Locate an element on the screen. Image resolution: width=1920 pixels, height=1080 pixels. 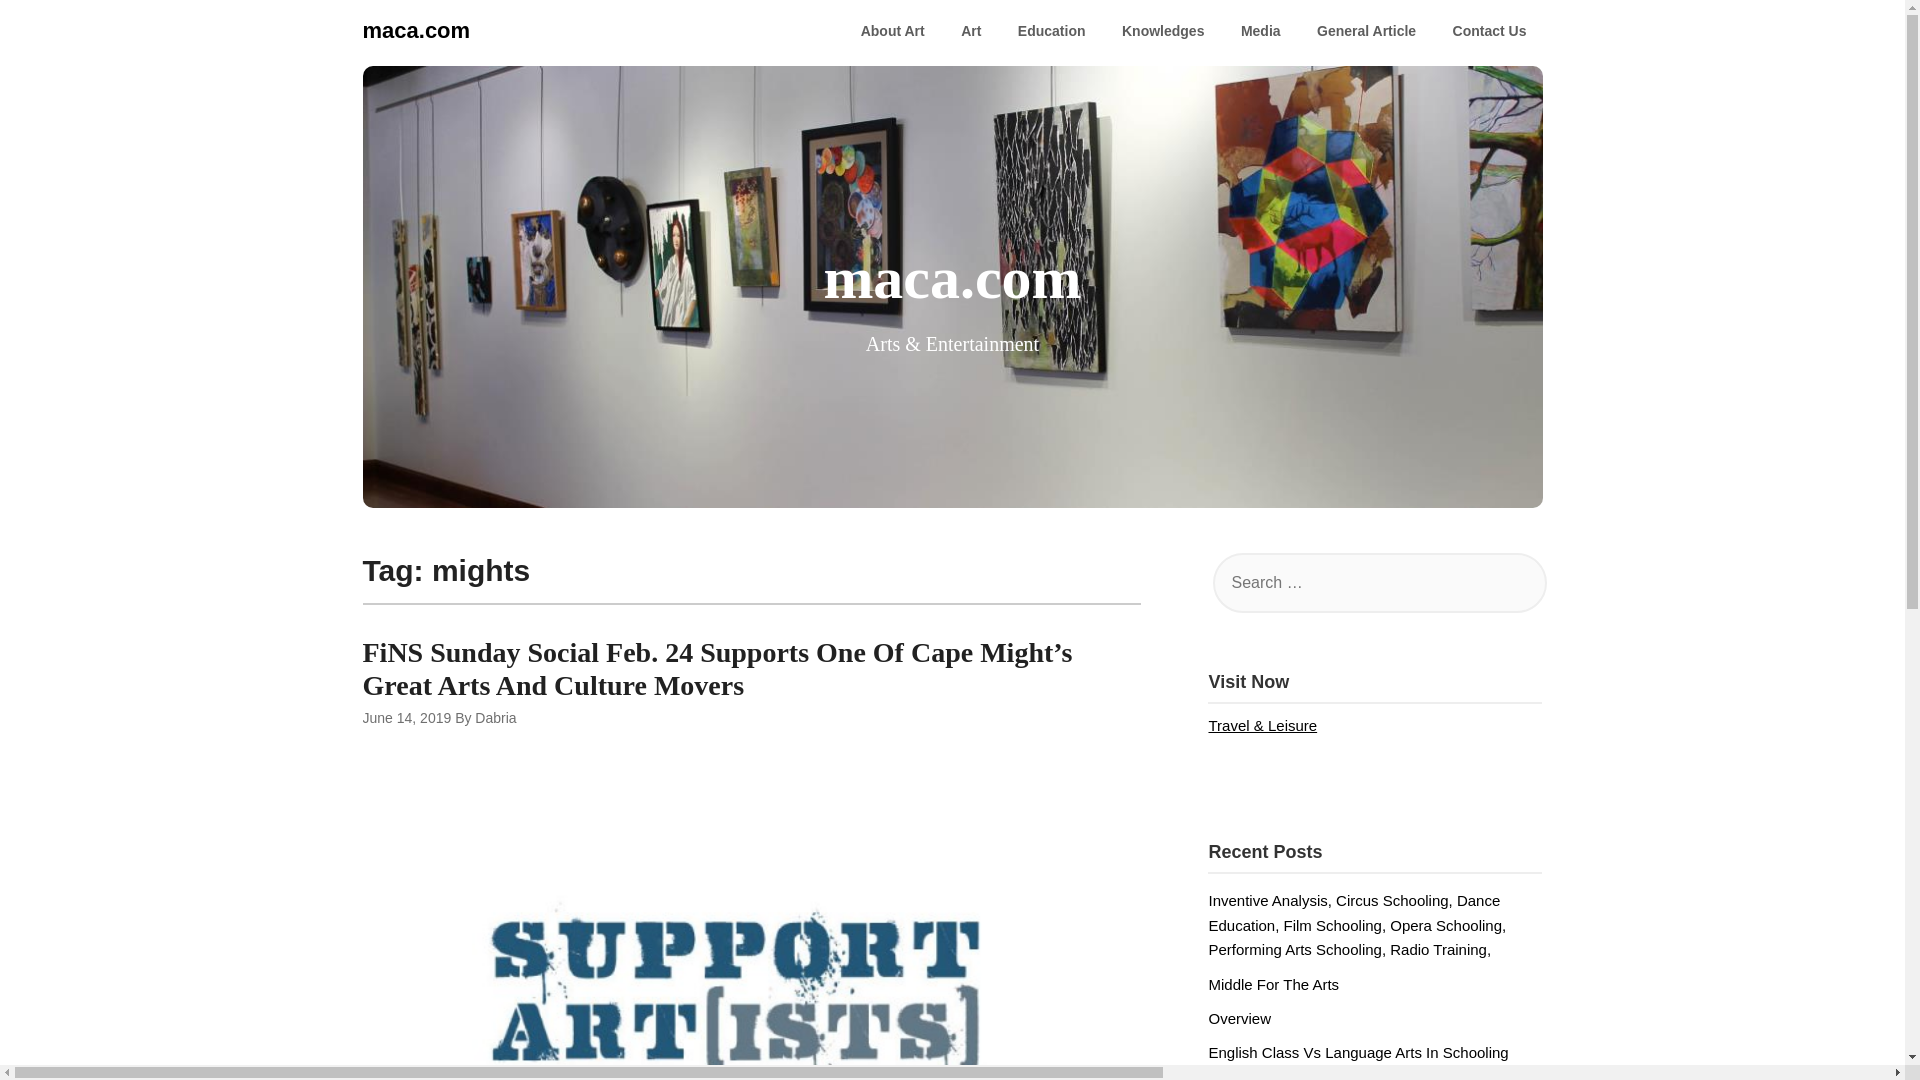
Search is located at coordinates (50, 29).